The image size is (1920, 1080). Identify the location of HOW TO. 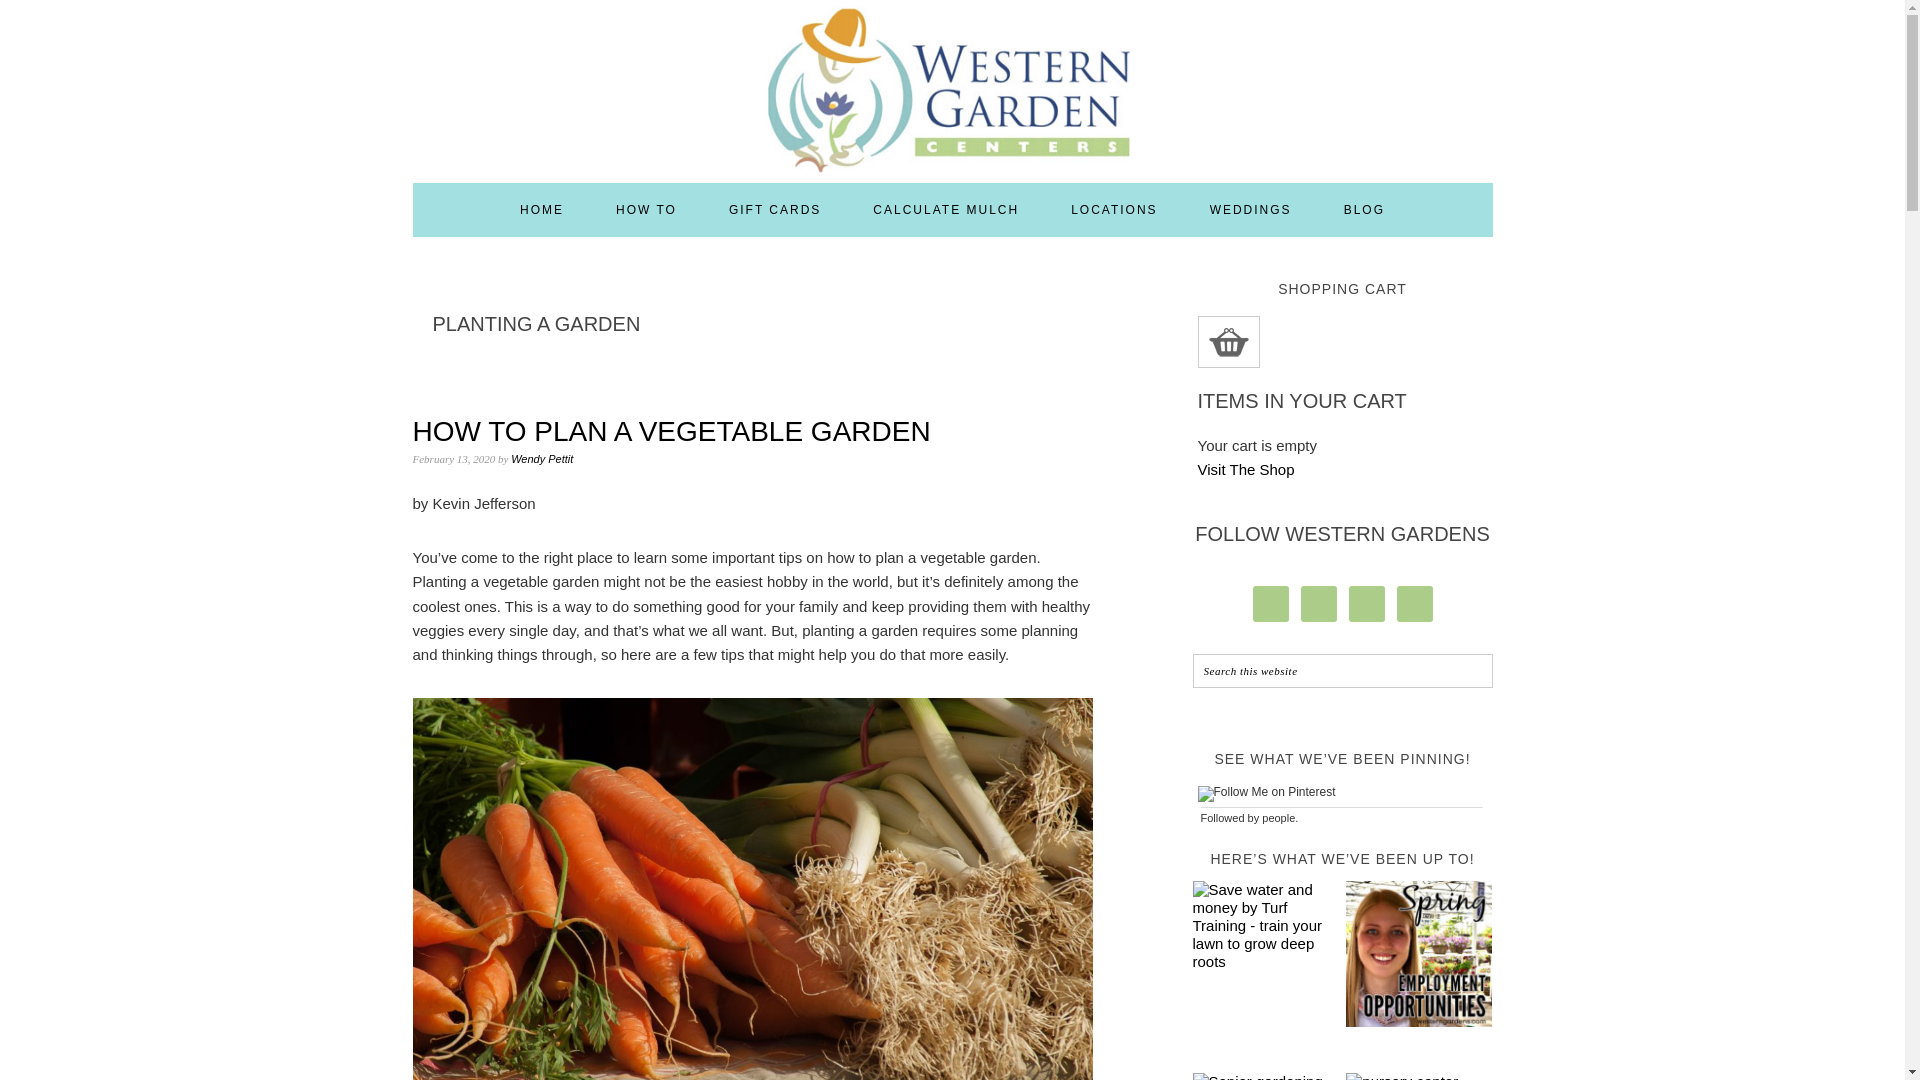
(646, 209).